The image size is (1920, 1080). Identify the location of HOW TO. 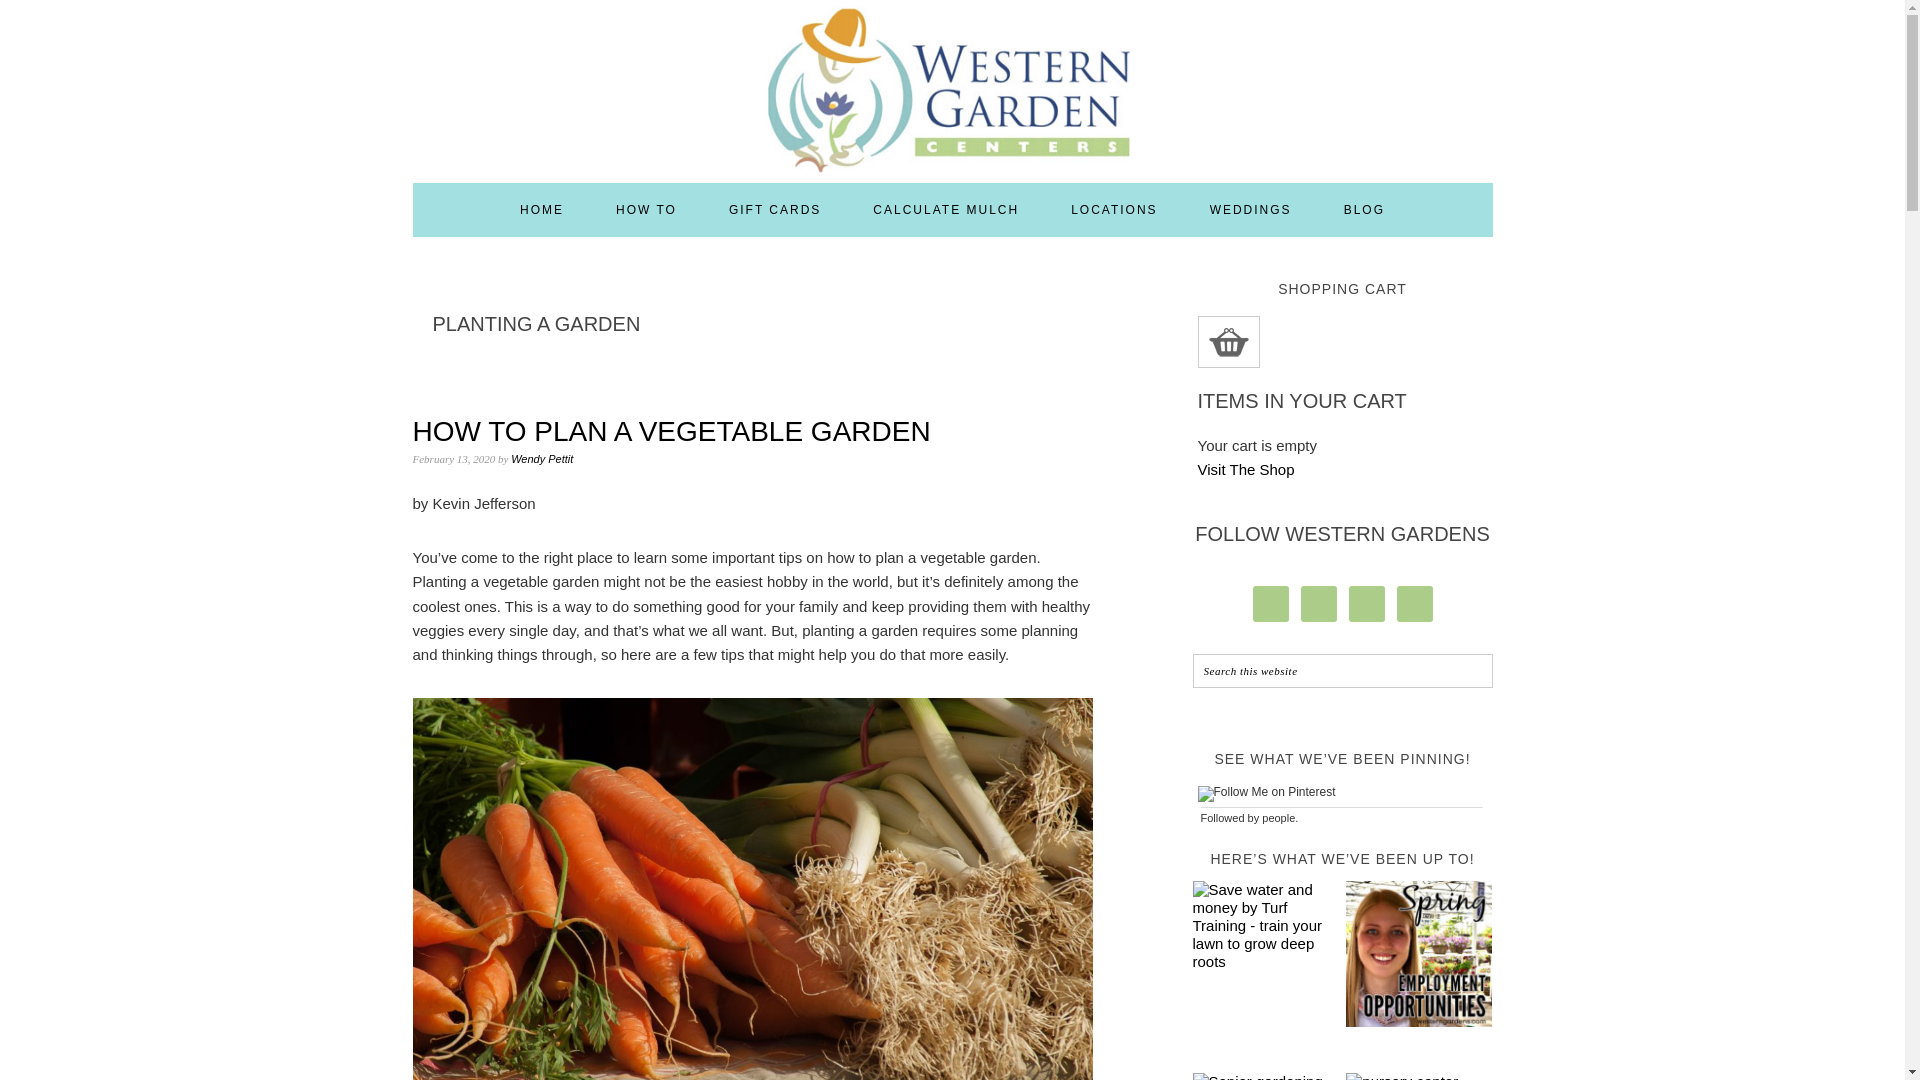
(646, 209).